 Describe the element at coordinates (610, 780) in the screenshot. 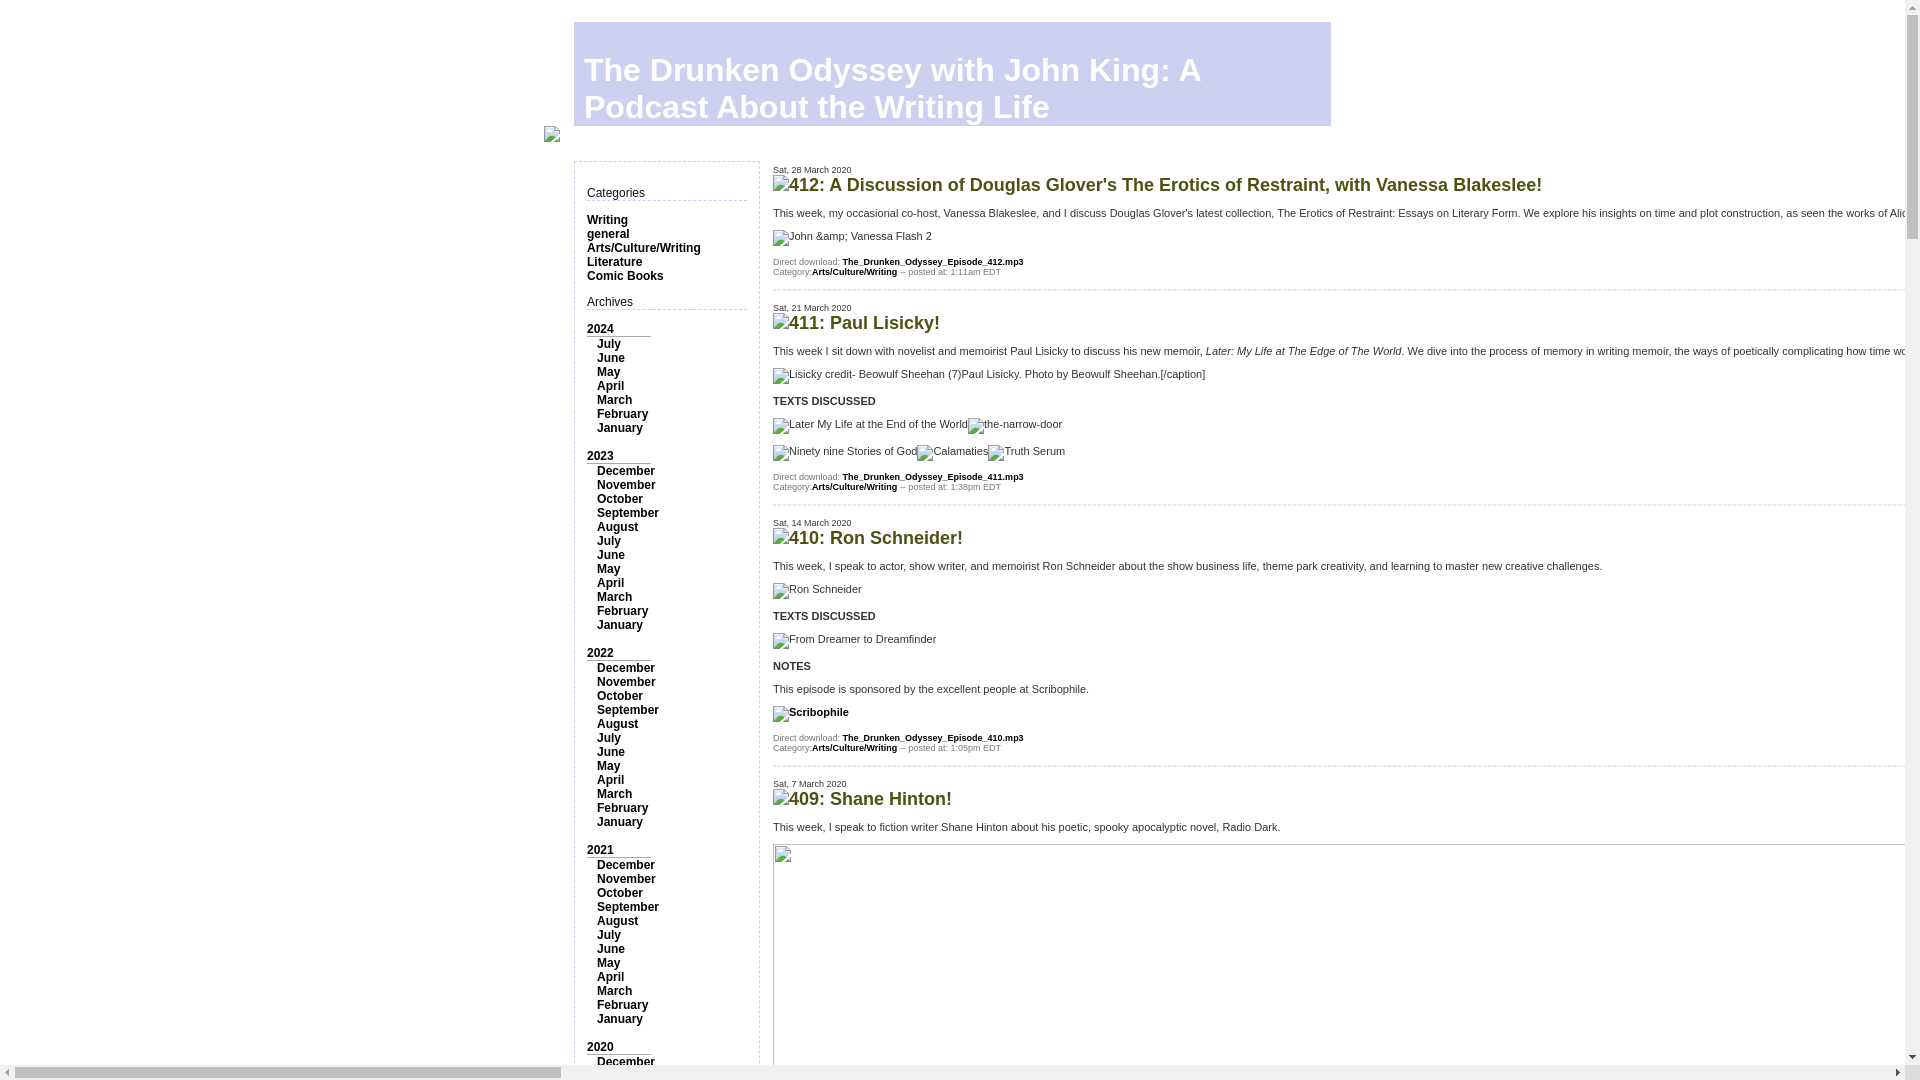

I see `April` at that location.